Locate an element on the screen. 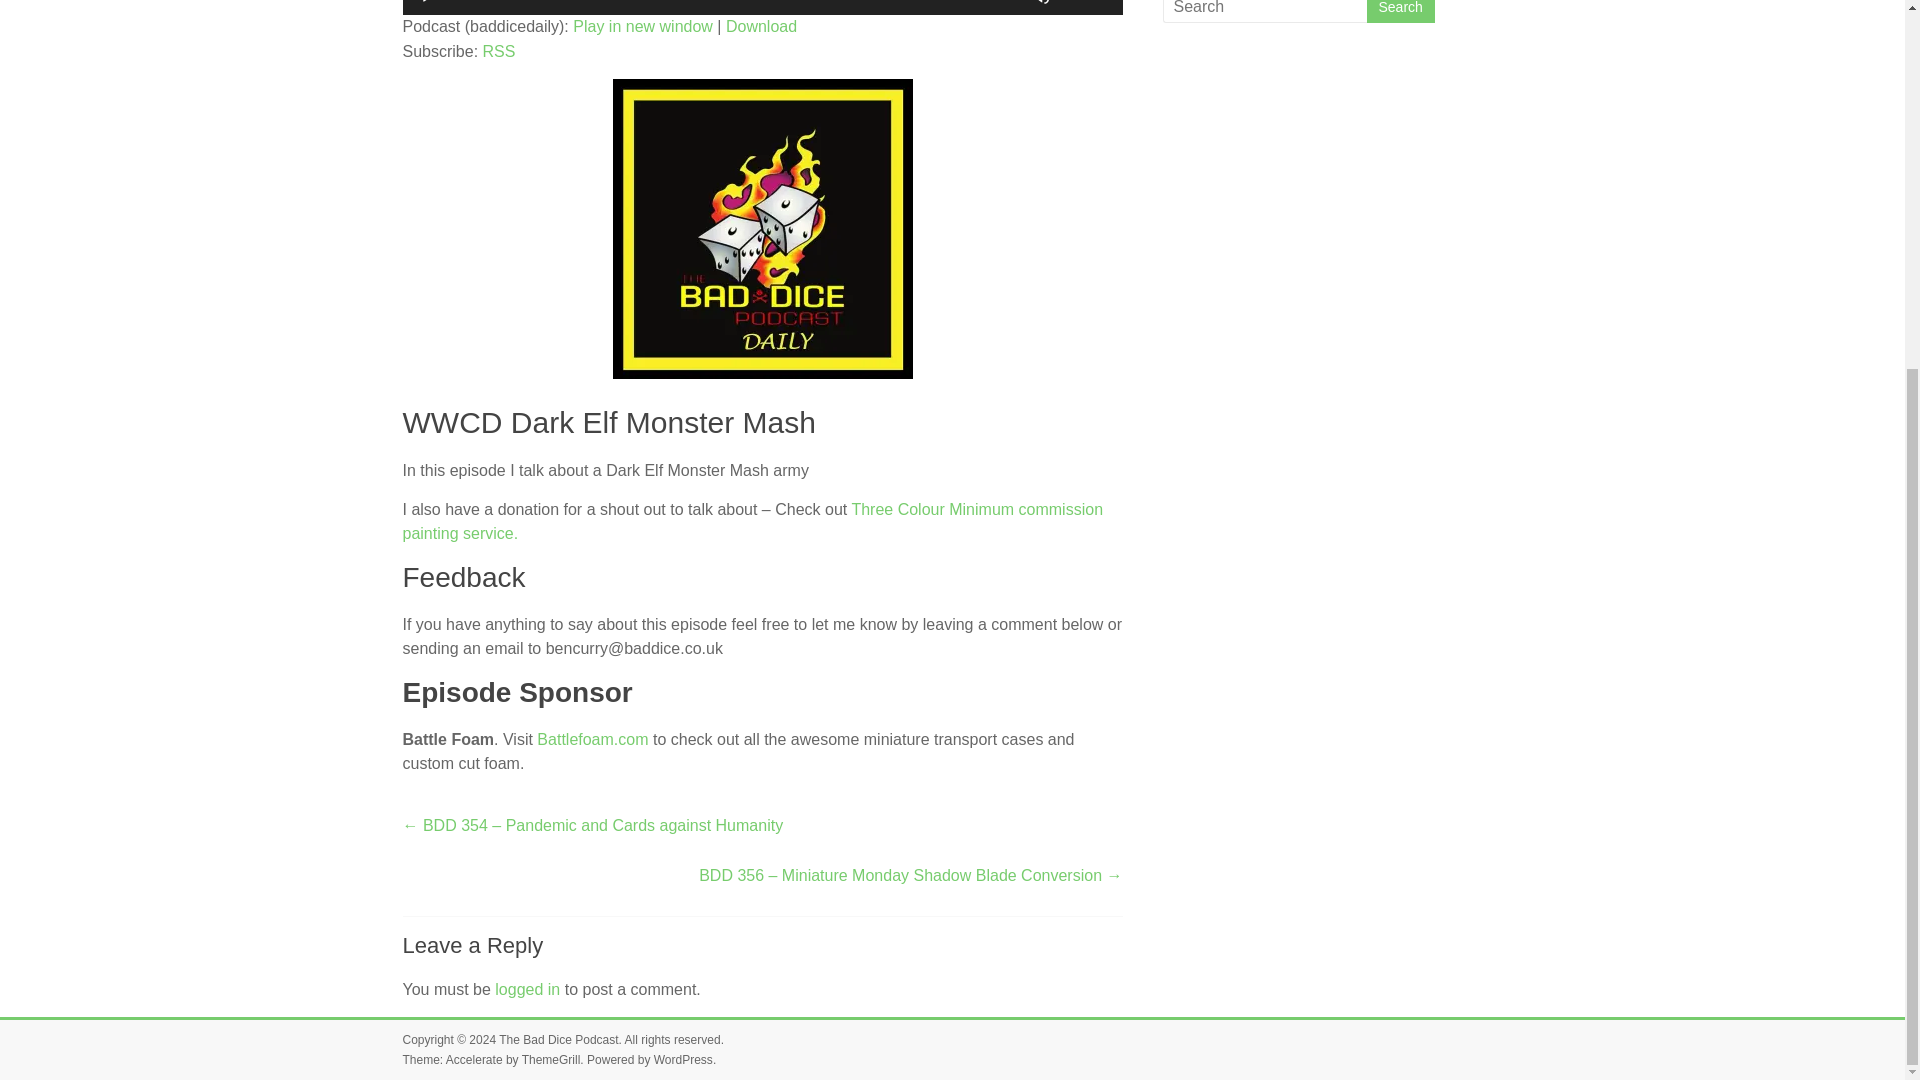  Play in new window is located at coordinates (642, 26).